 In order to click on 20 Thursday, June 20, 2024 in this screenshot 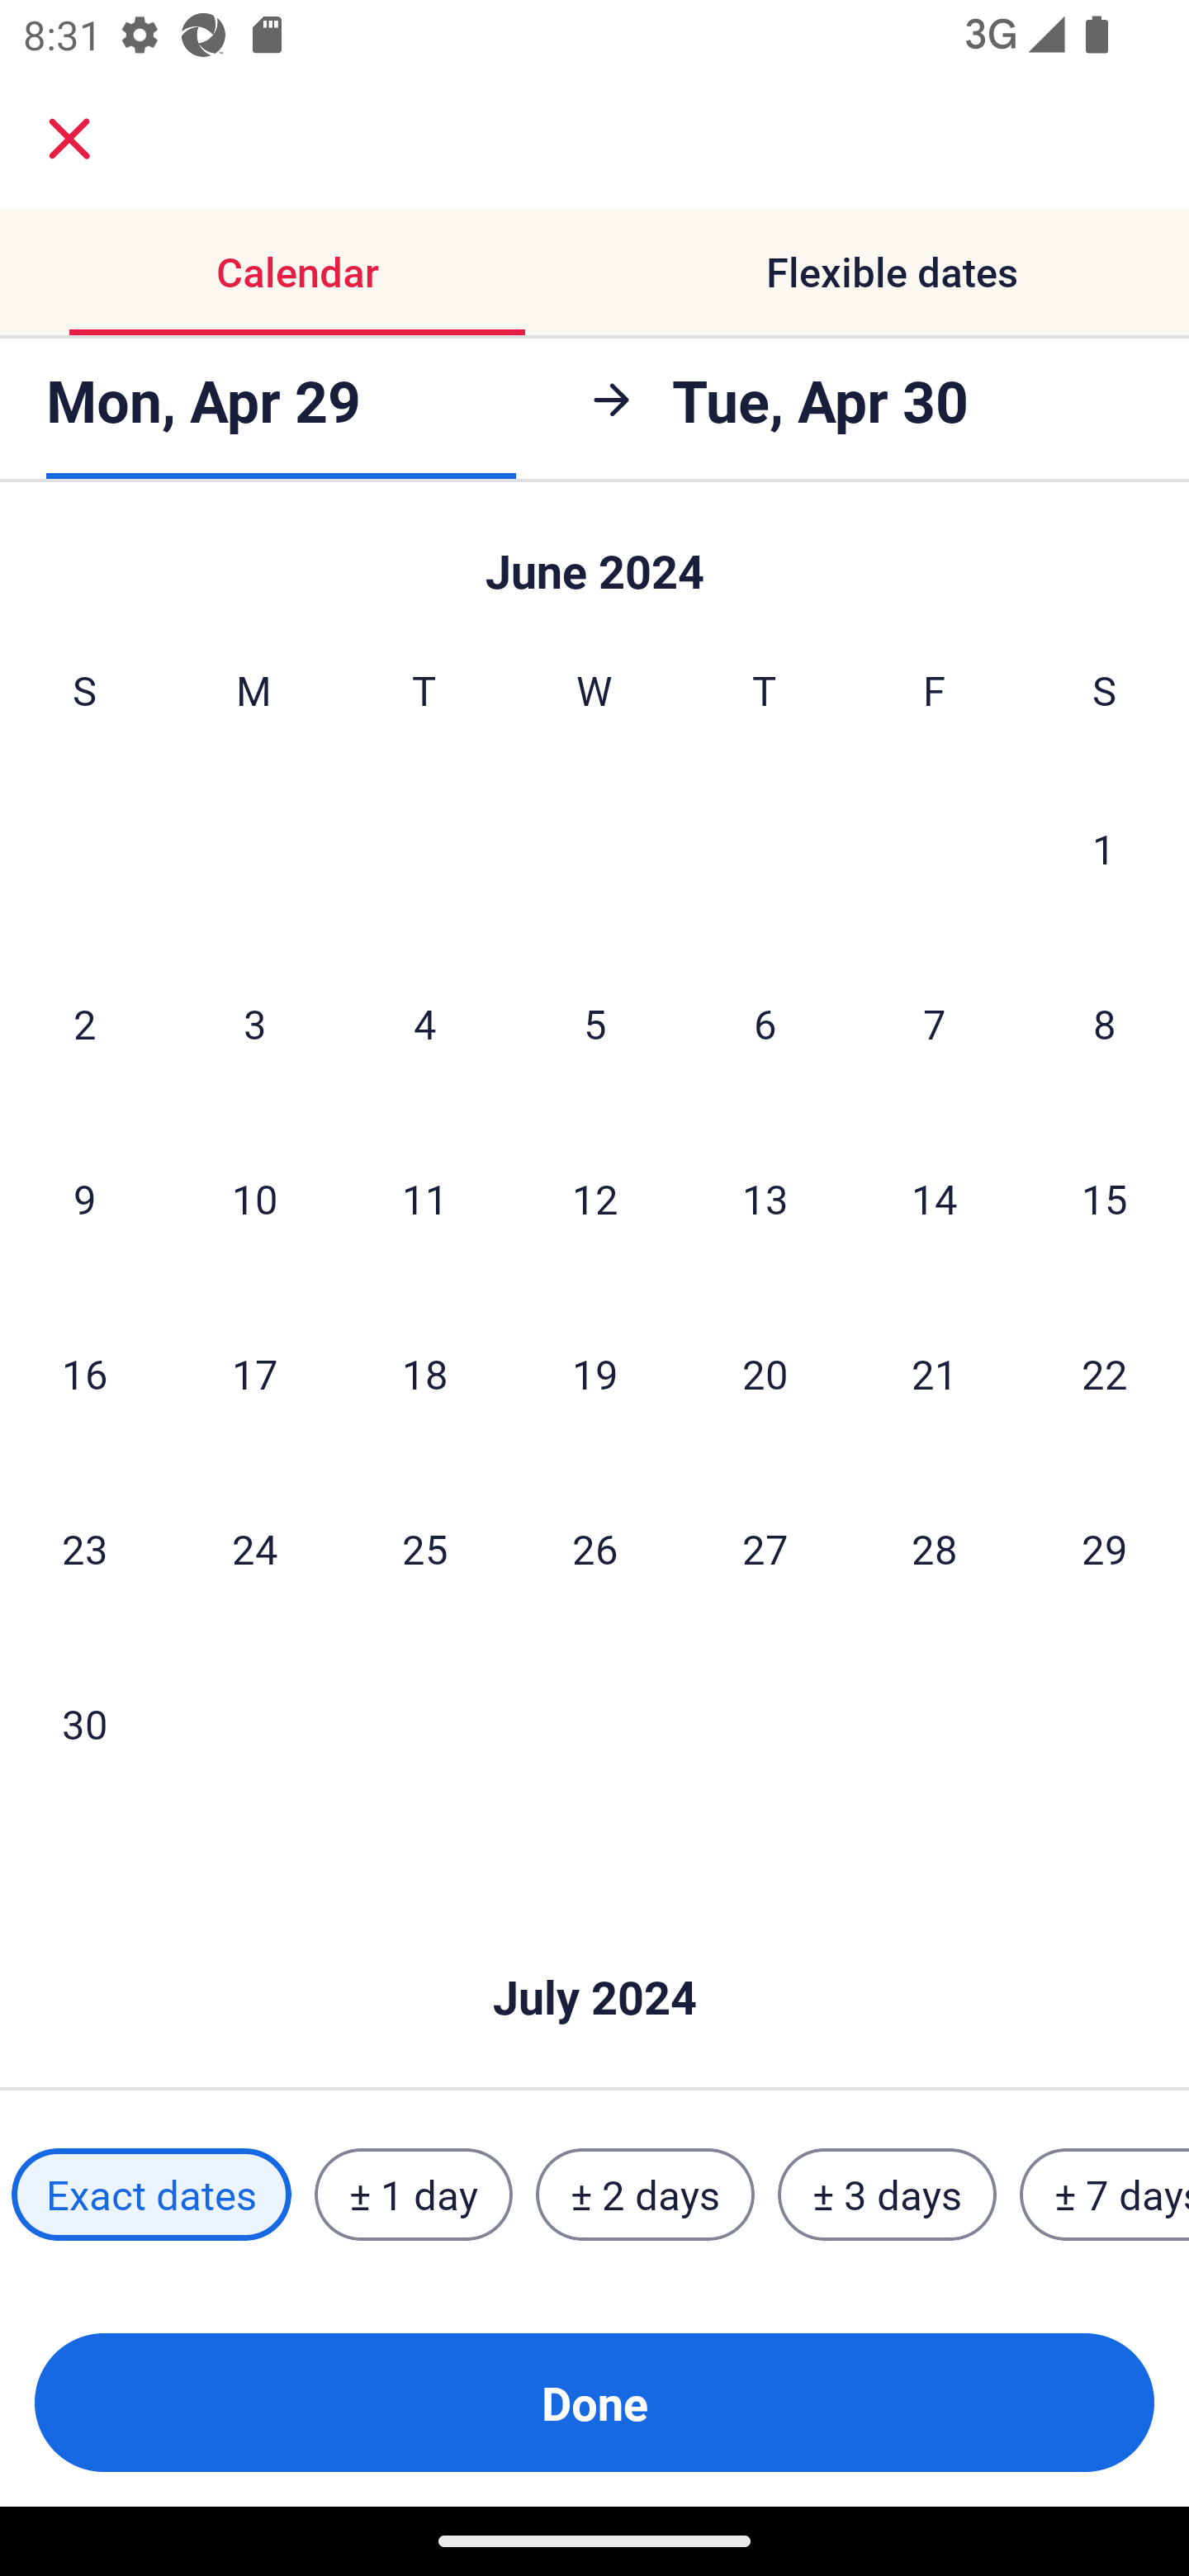, I will do `click(765, 1372)`.